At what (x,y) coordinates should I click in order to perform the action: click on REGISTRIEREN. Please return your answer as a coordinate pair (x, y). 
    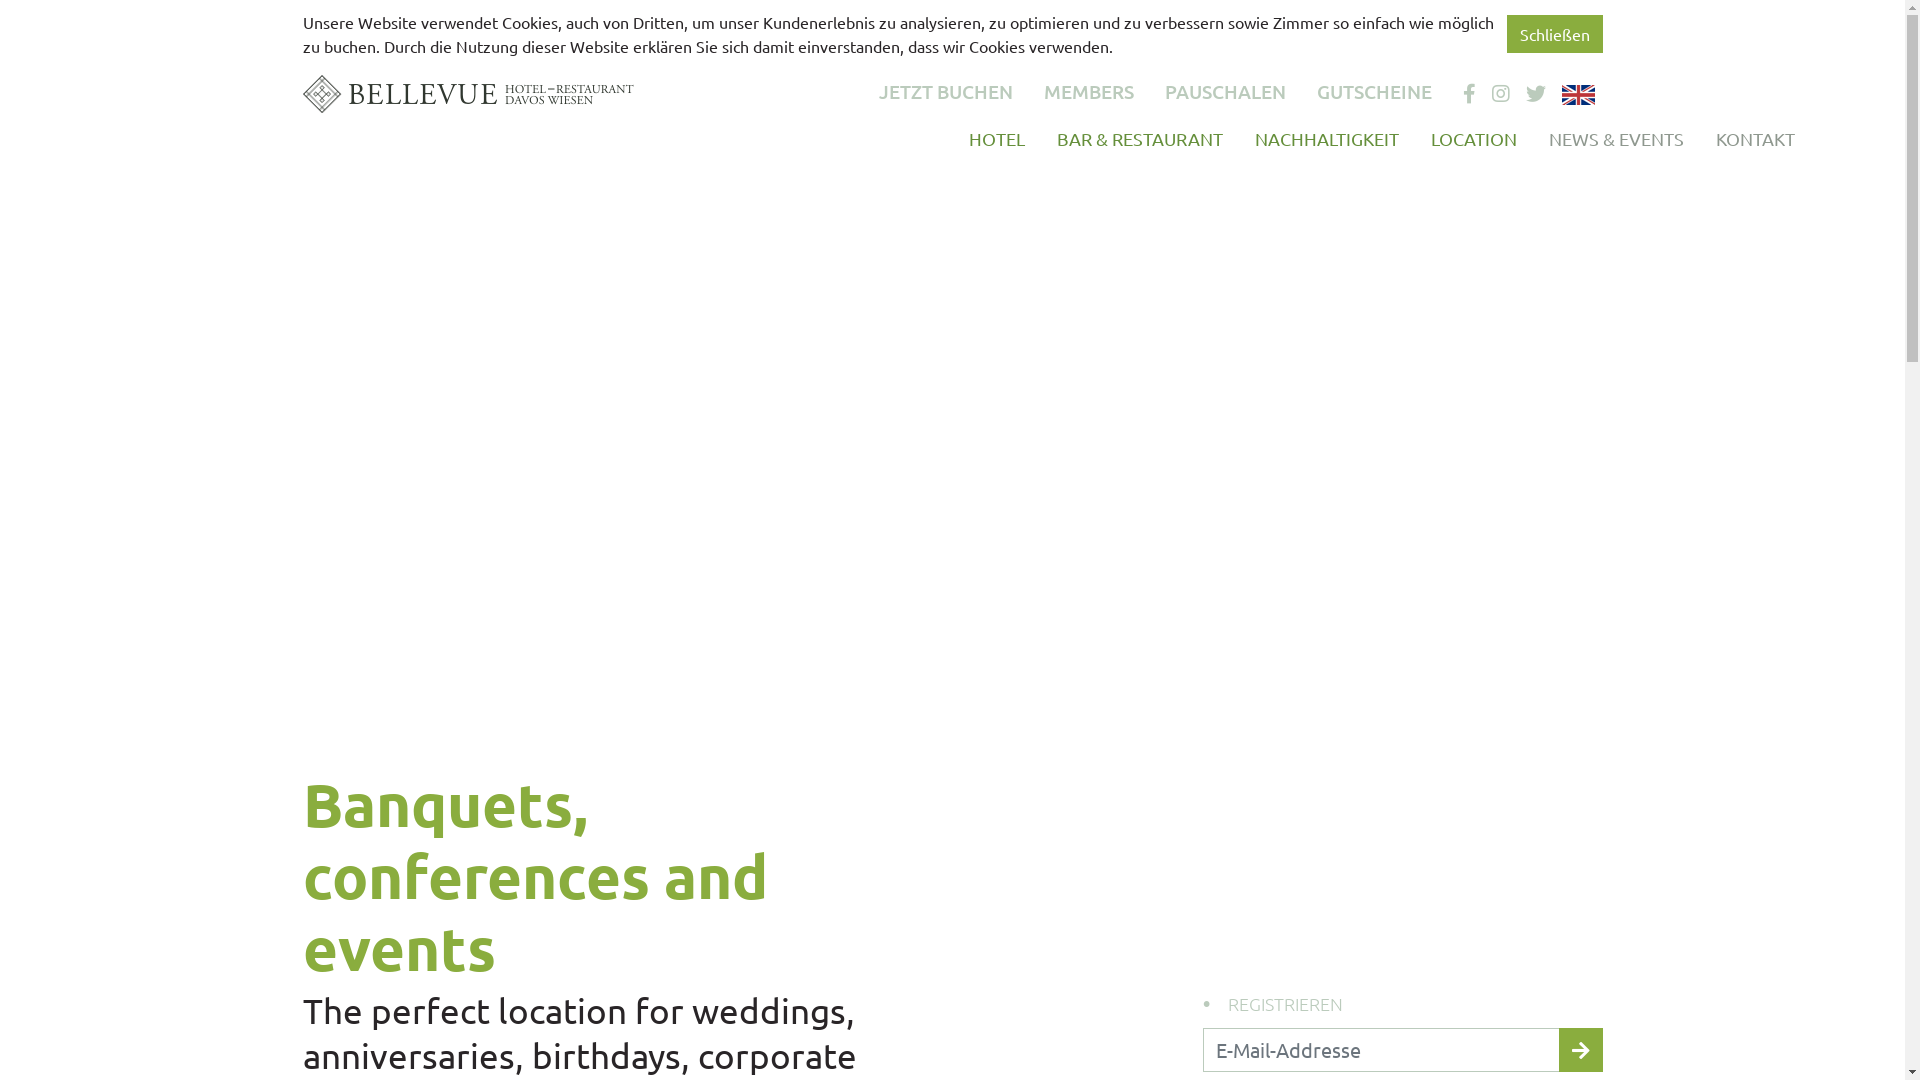
    Looking at the image, I should click on (1286, 1004).